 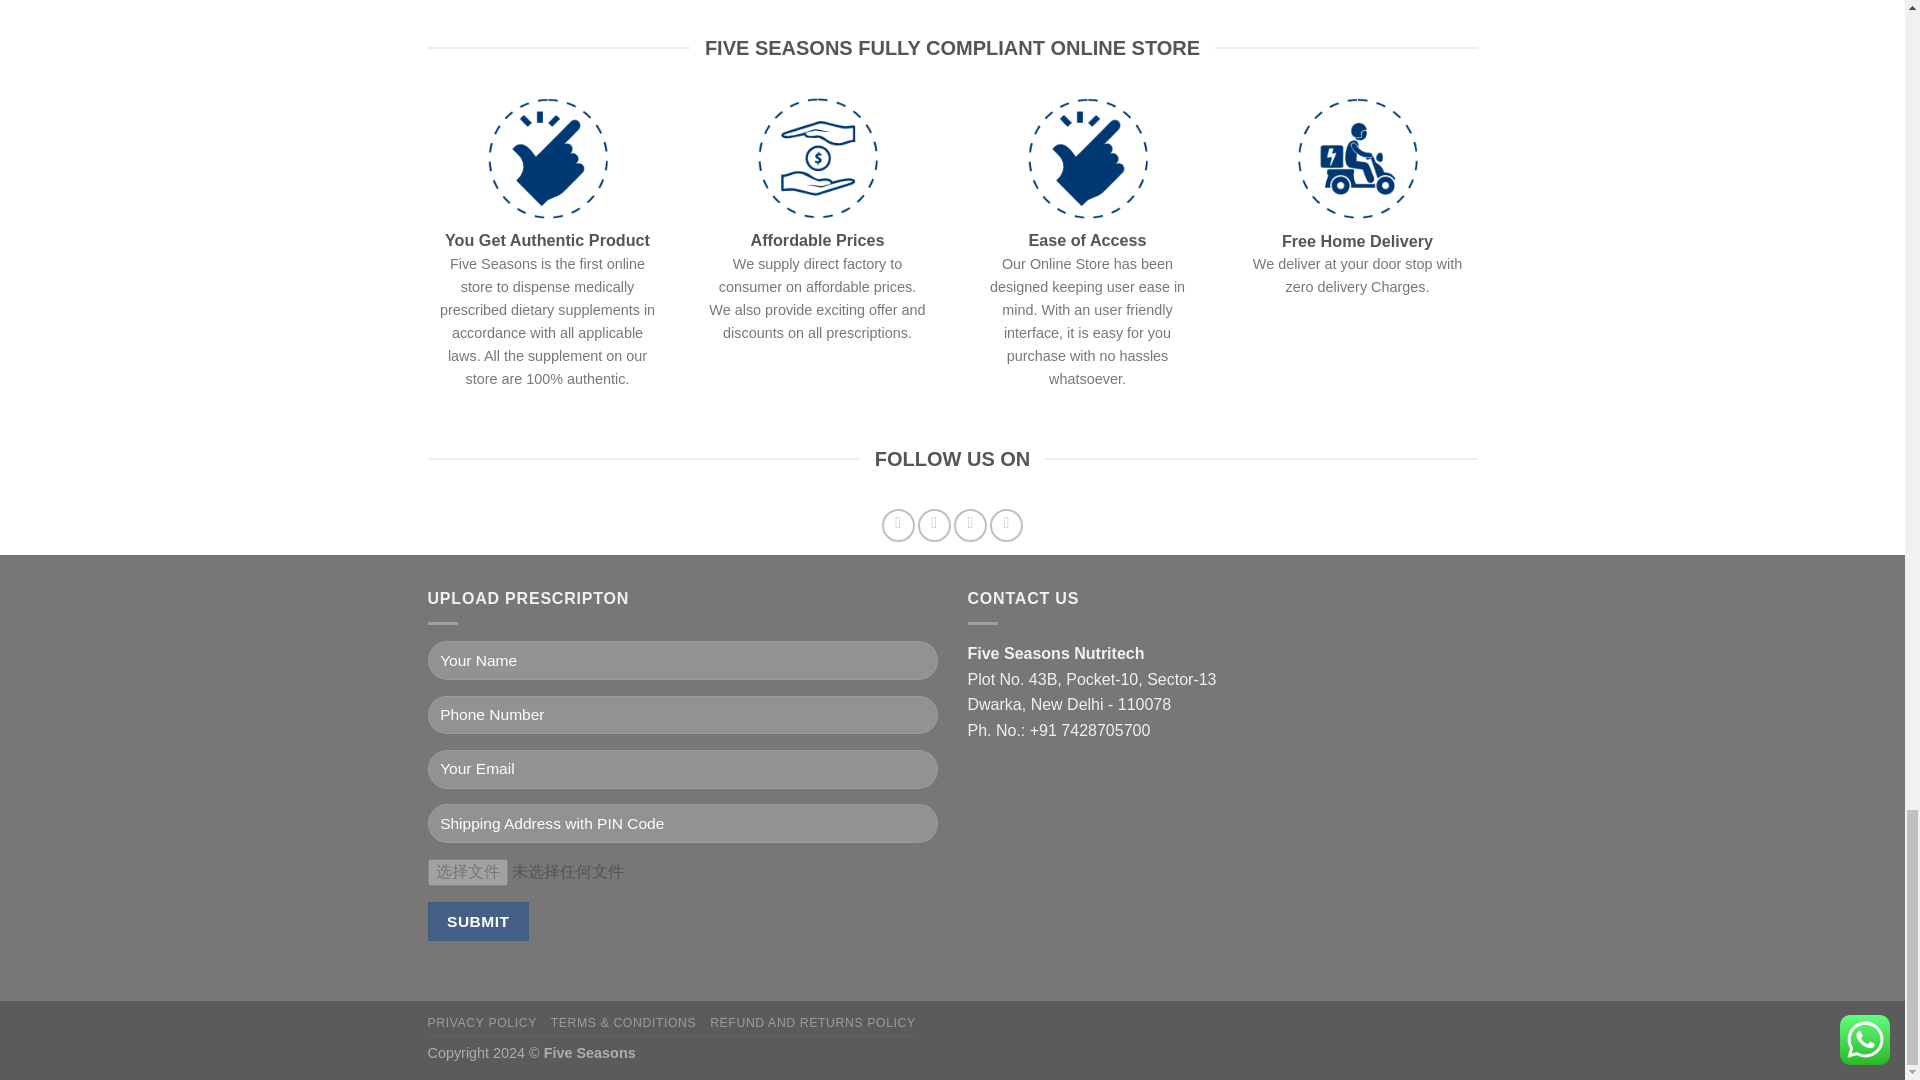 I want to click on Follow on Facebook, so click(x=898, y=525).